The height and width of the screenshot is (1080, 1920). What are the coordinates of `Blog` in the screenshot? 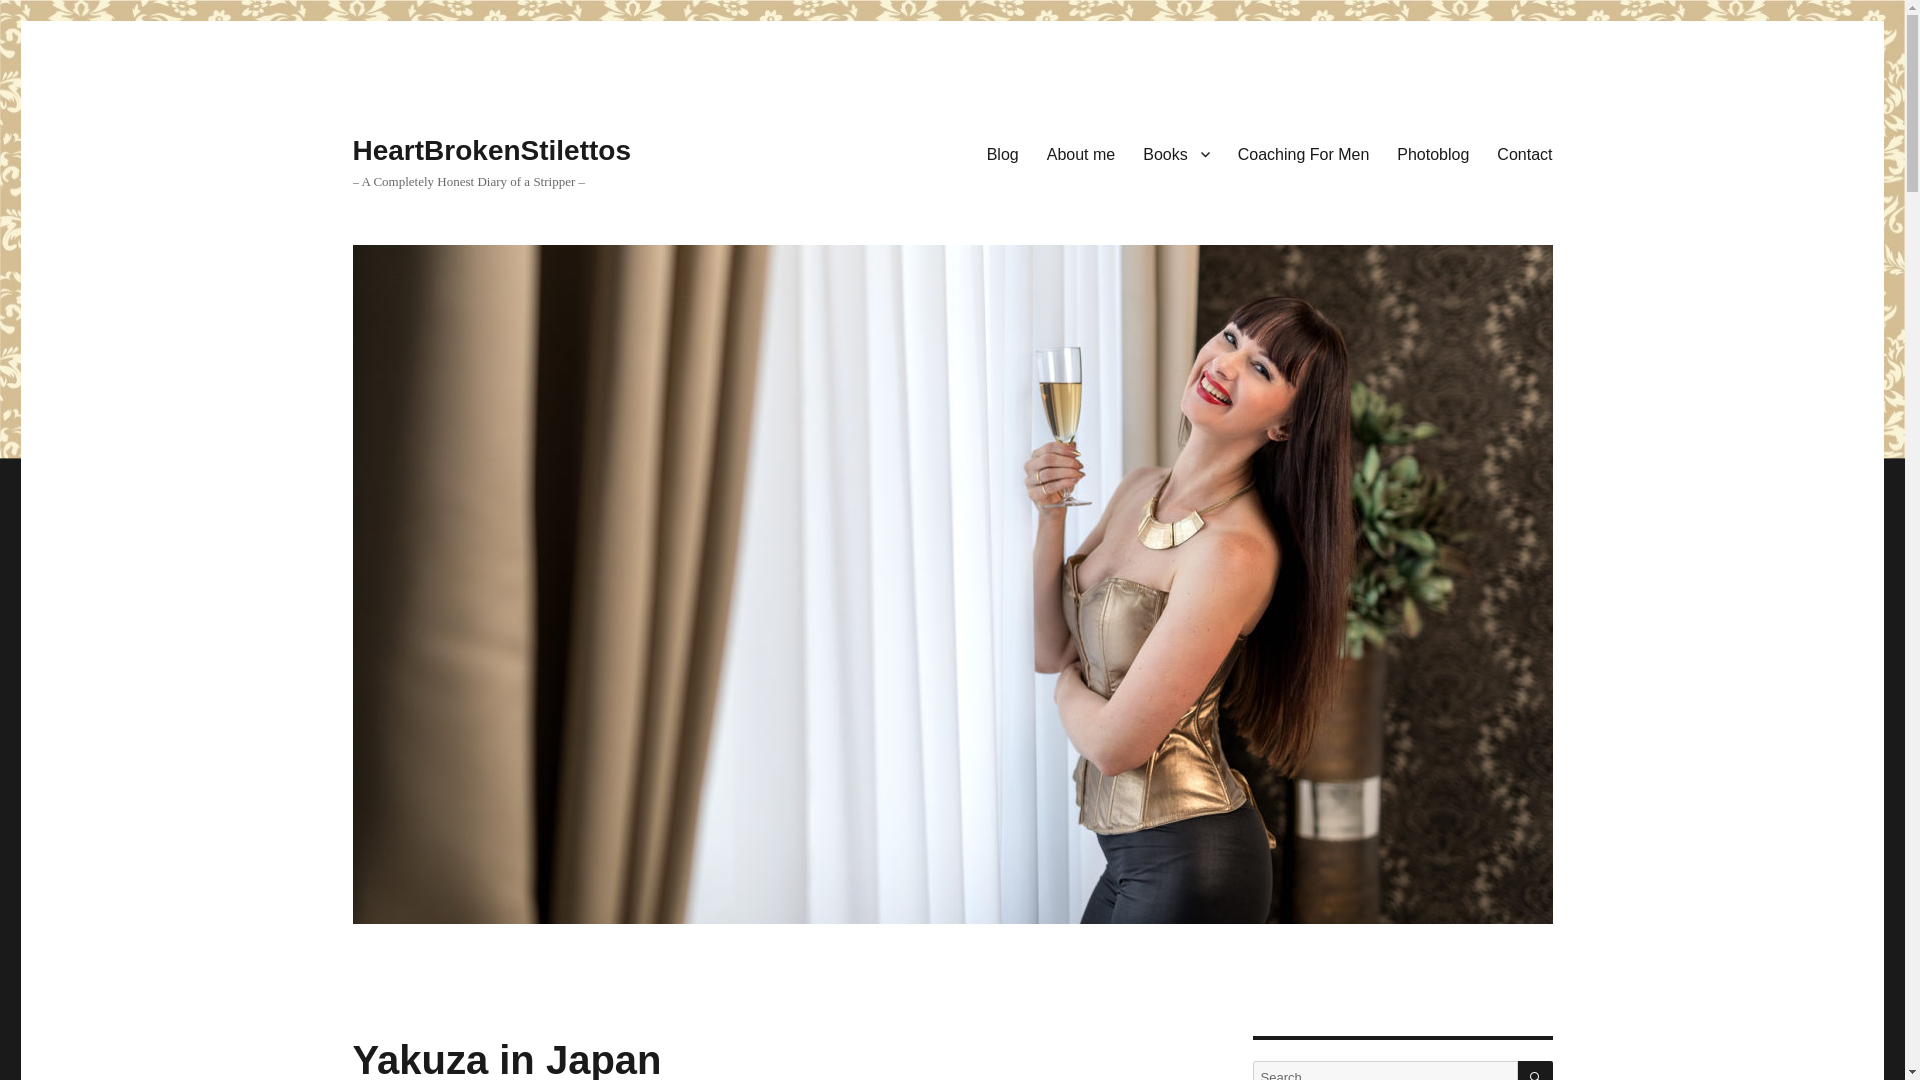 It's located at (1002, 153).